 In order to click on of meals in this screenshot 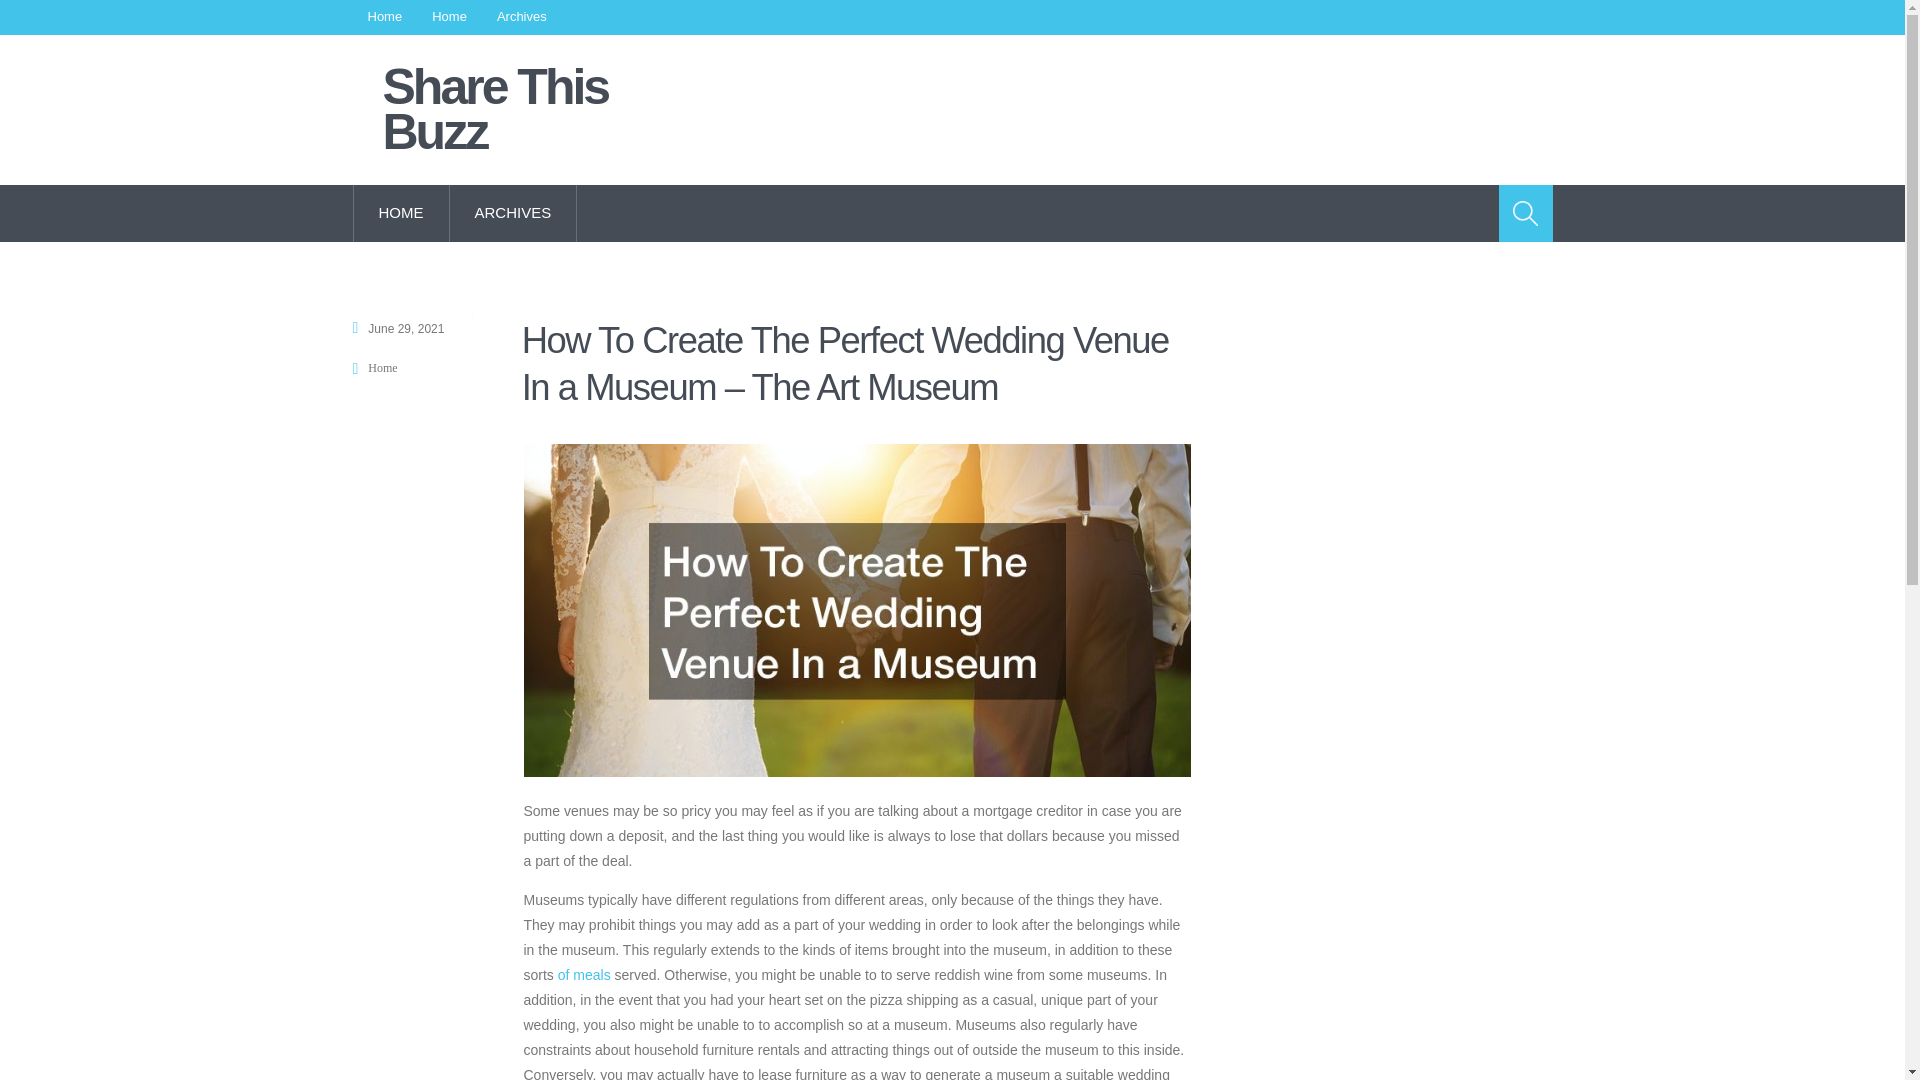, I will do `click(584, 974)`.